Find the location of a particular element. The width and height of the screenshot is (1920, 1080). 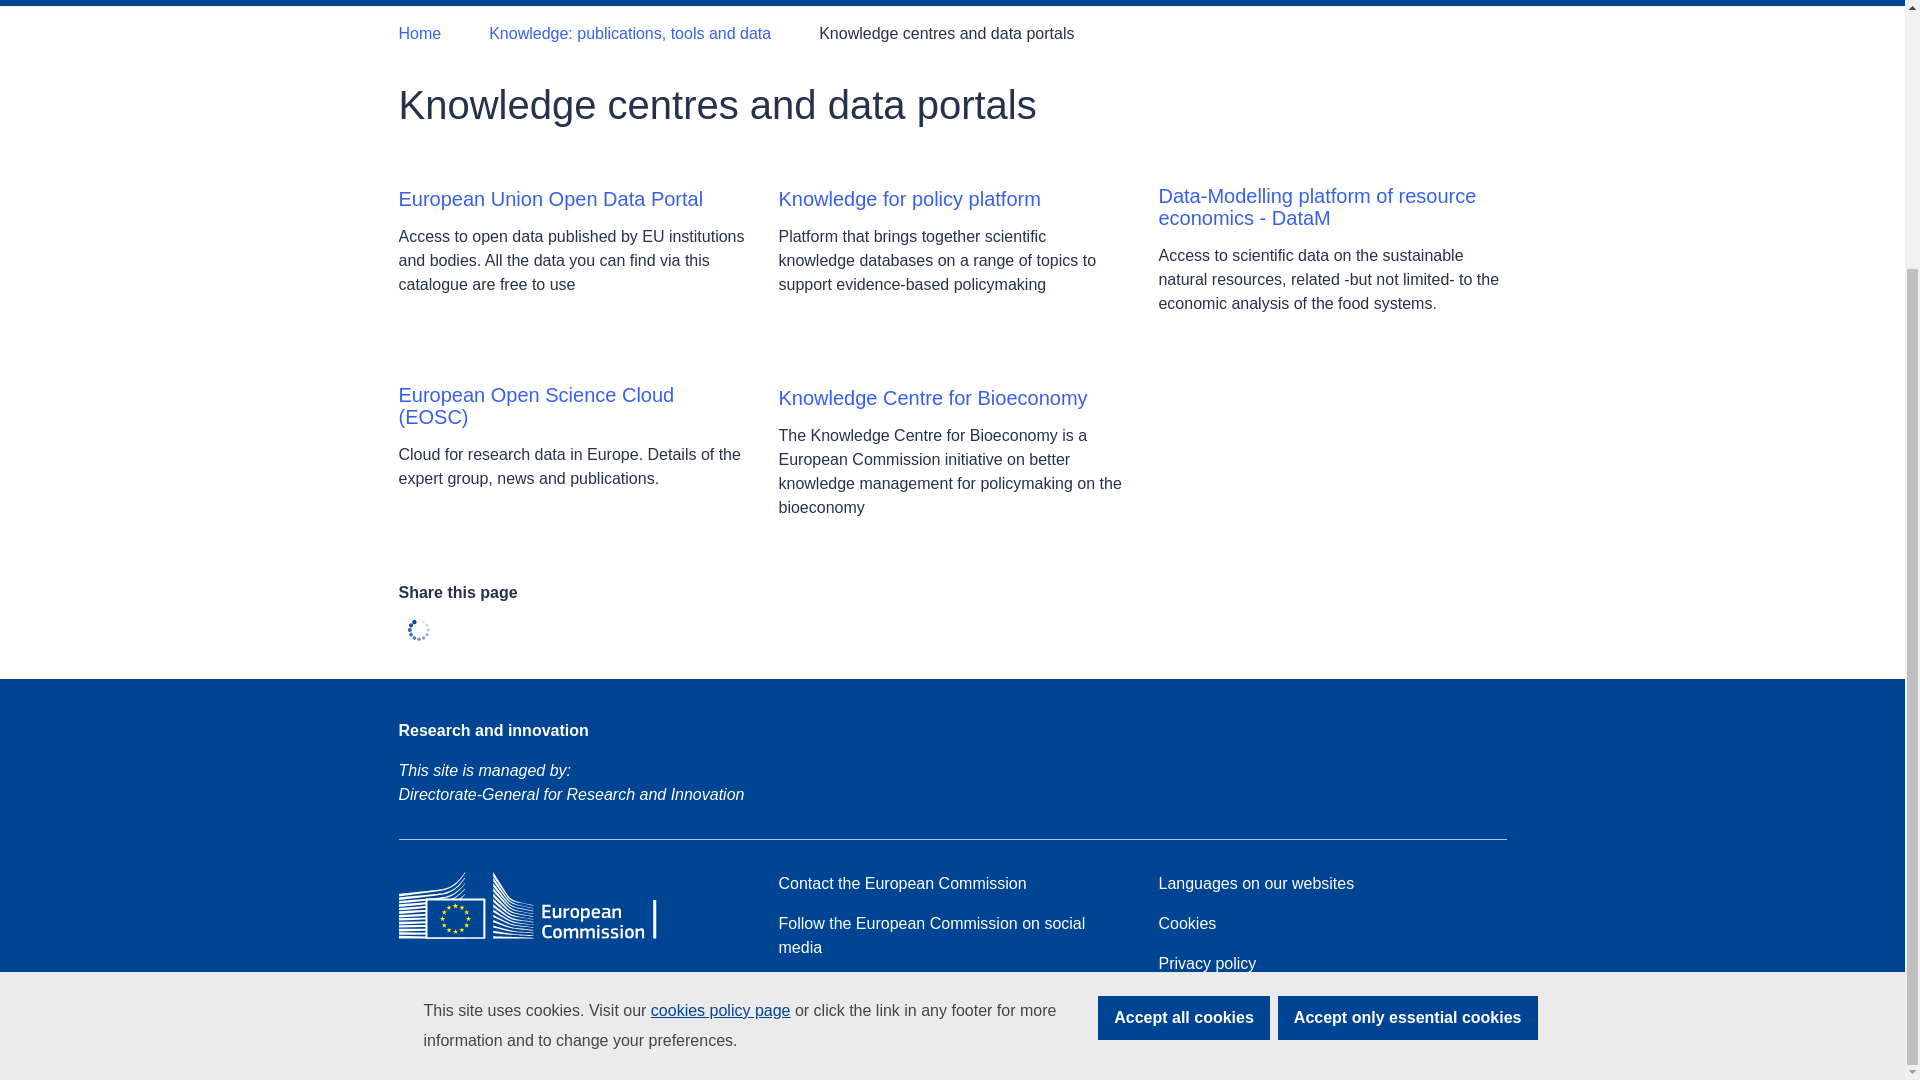

Accept only essential cookies is located at coordinates (1408, 674).